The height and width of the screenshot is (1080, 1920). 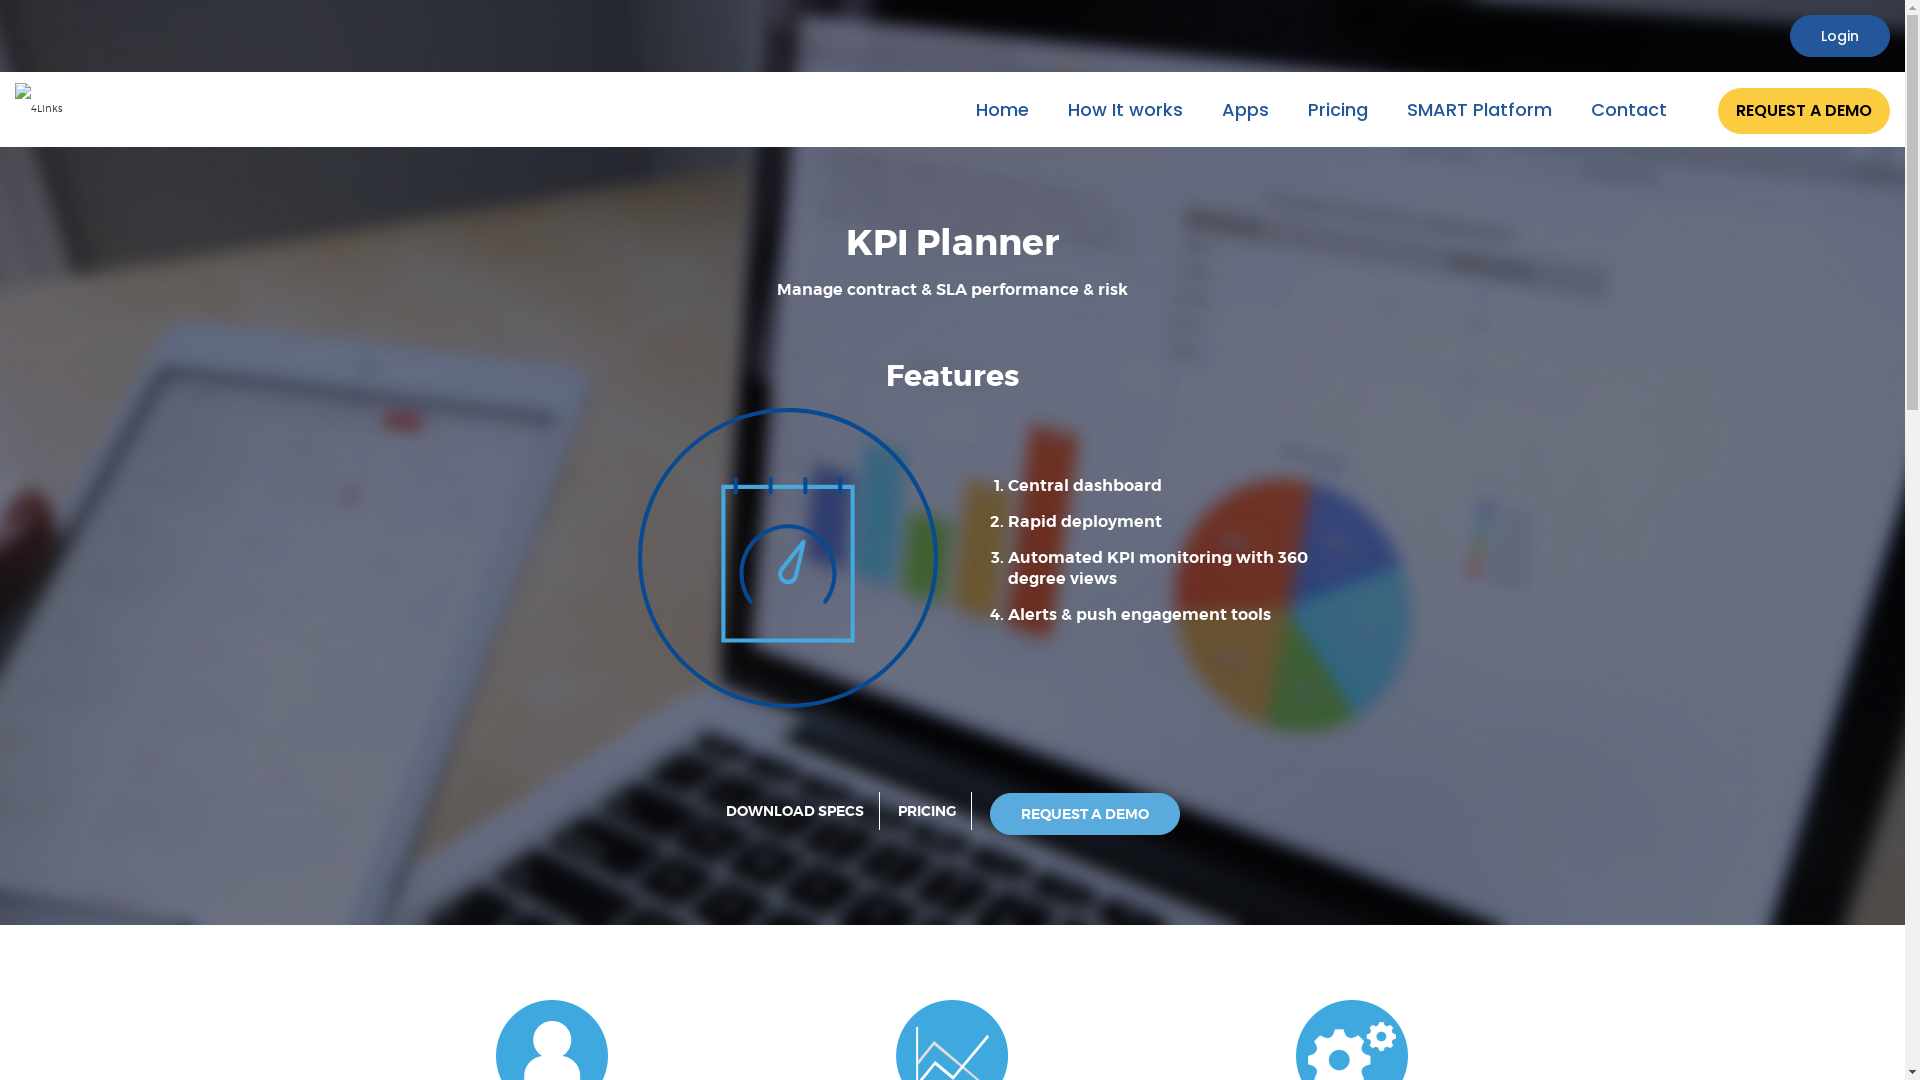 I want to click on Home, so click(x=1002, y=109).